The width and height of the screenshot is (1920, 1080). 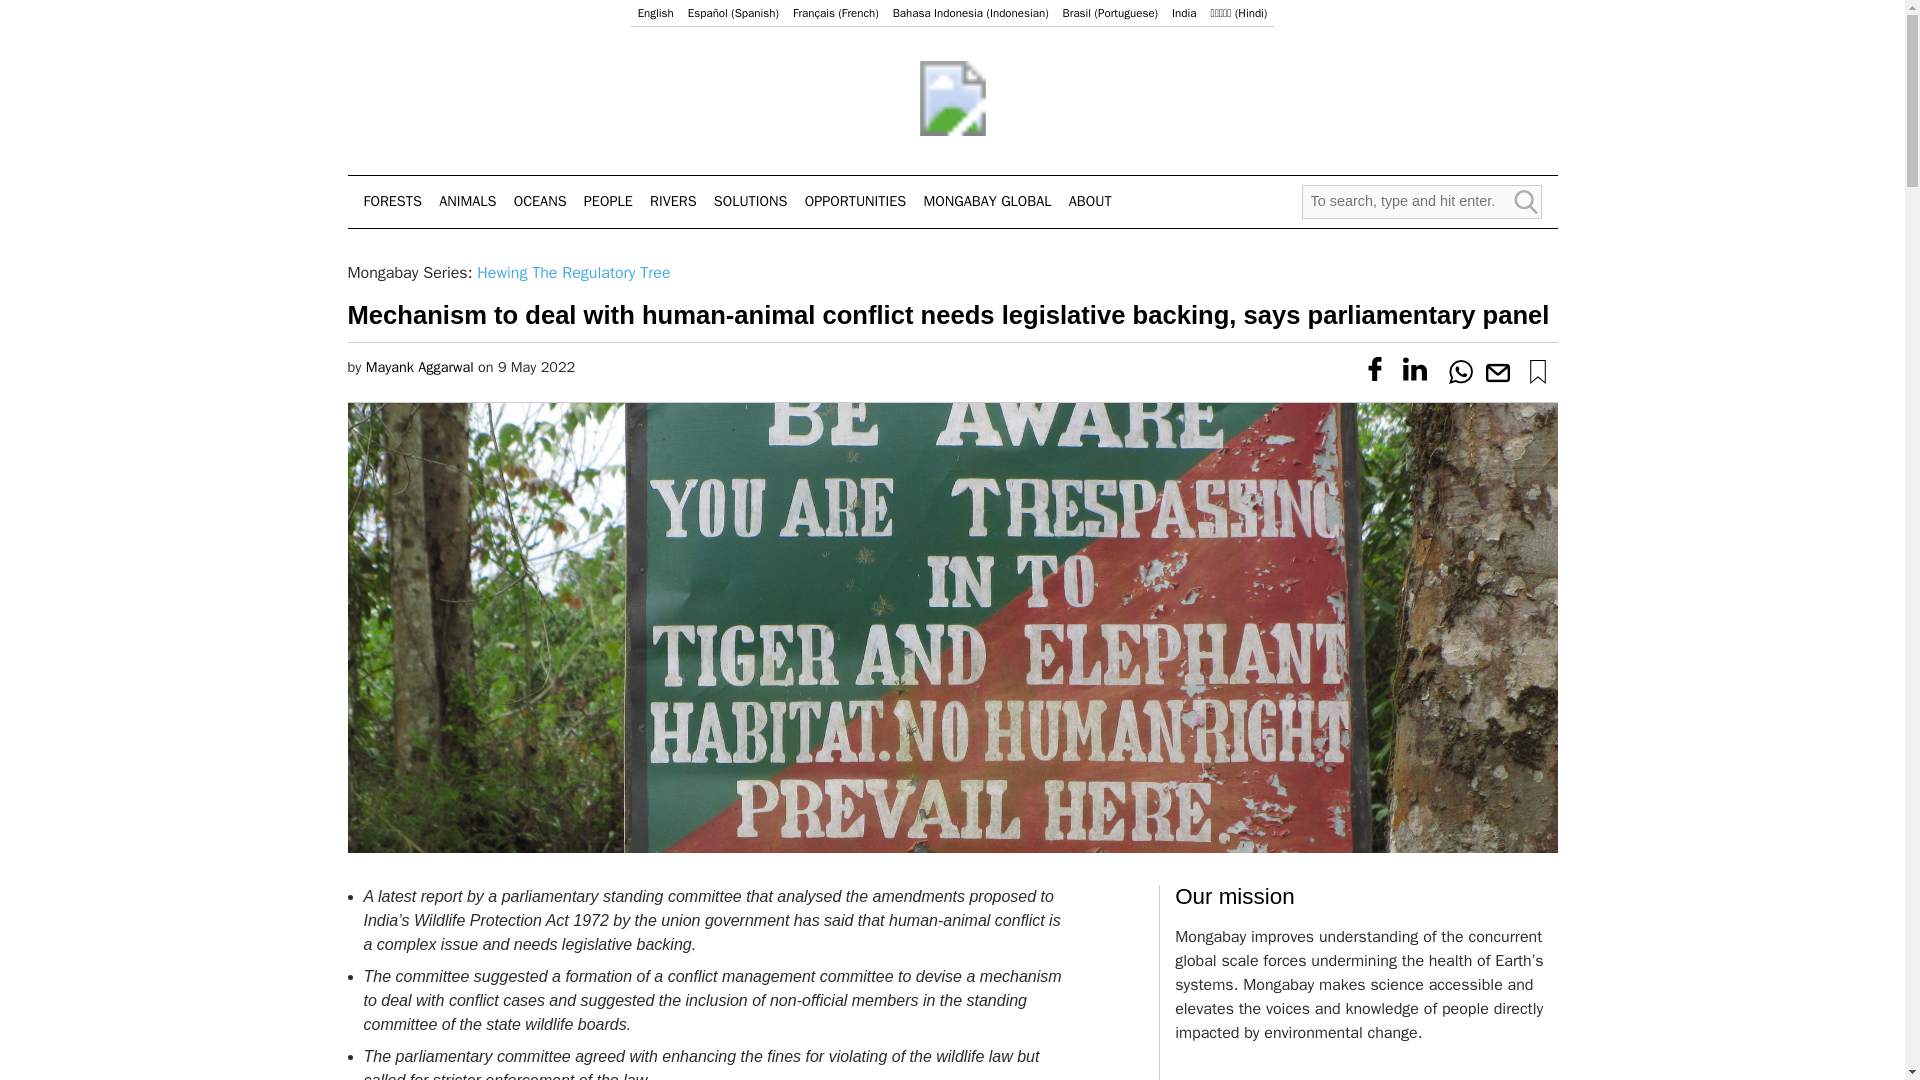 I want to click on OPPORTUNITIES, so click(x=855, y=202).